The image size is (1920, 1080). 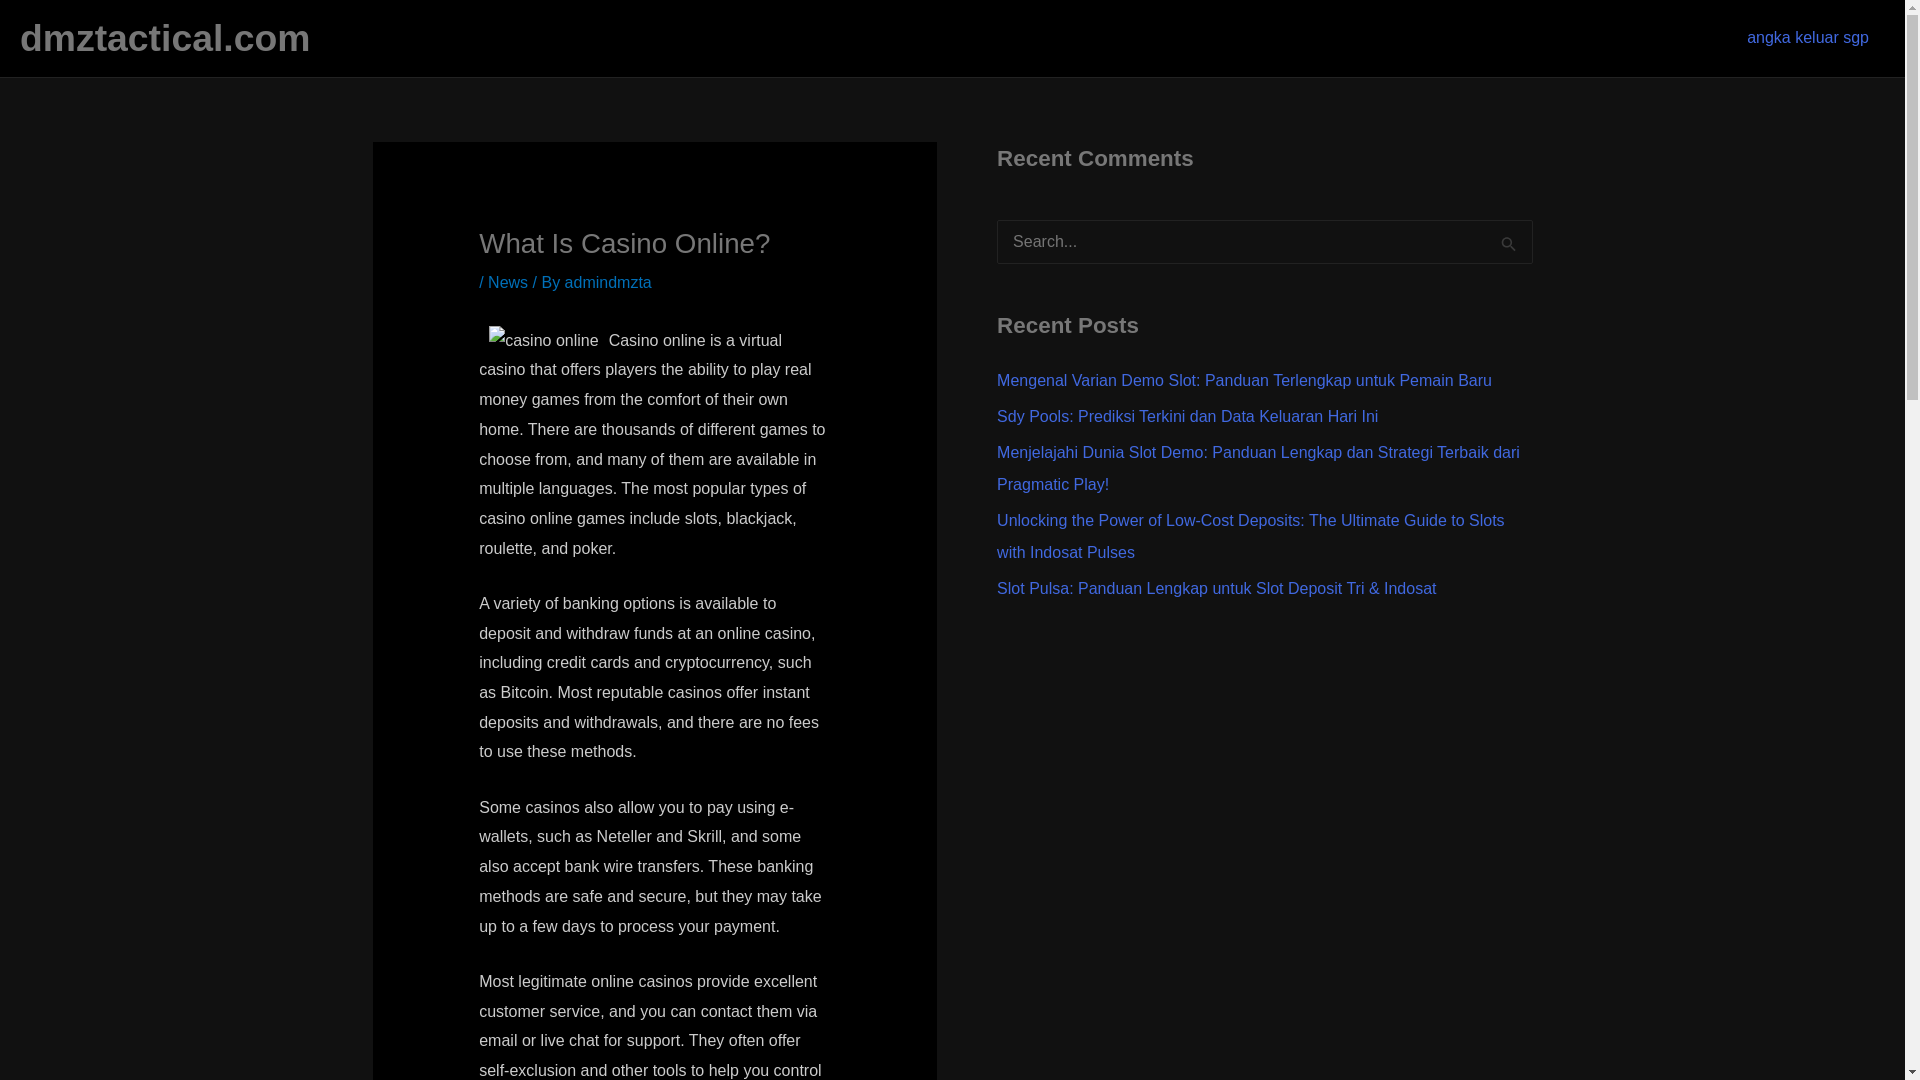 What do you see at coordinates (608, 282) in the screenshot?
I see `admindmzta` at bounding box center [608, 282].